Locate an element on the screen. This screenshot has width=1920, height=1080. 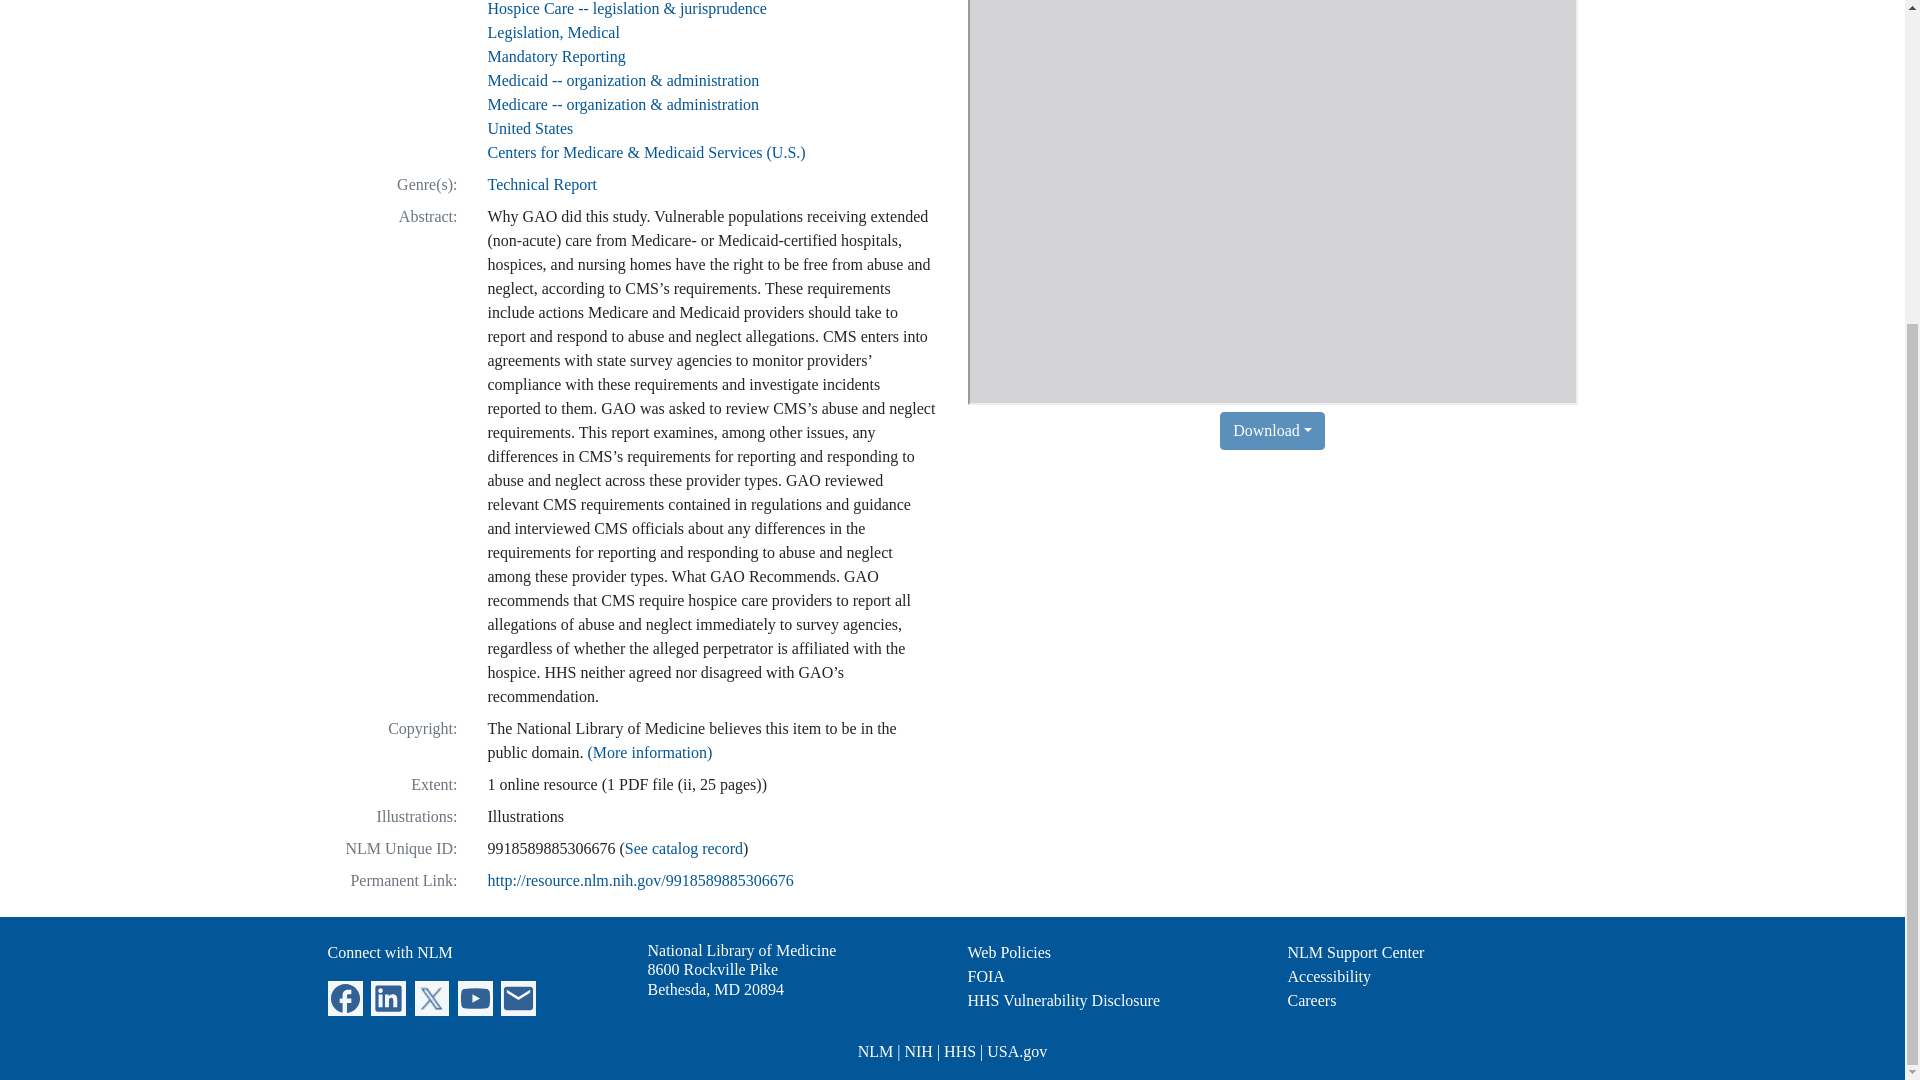
NLM Support Center is located at coordinates (1356, 952).